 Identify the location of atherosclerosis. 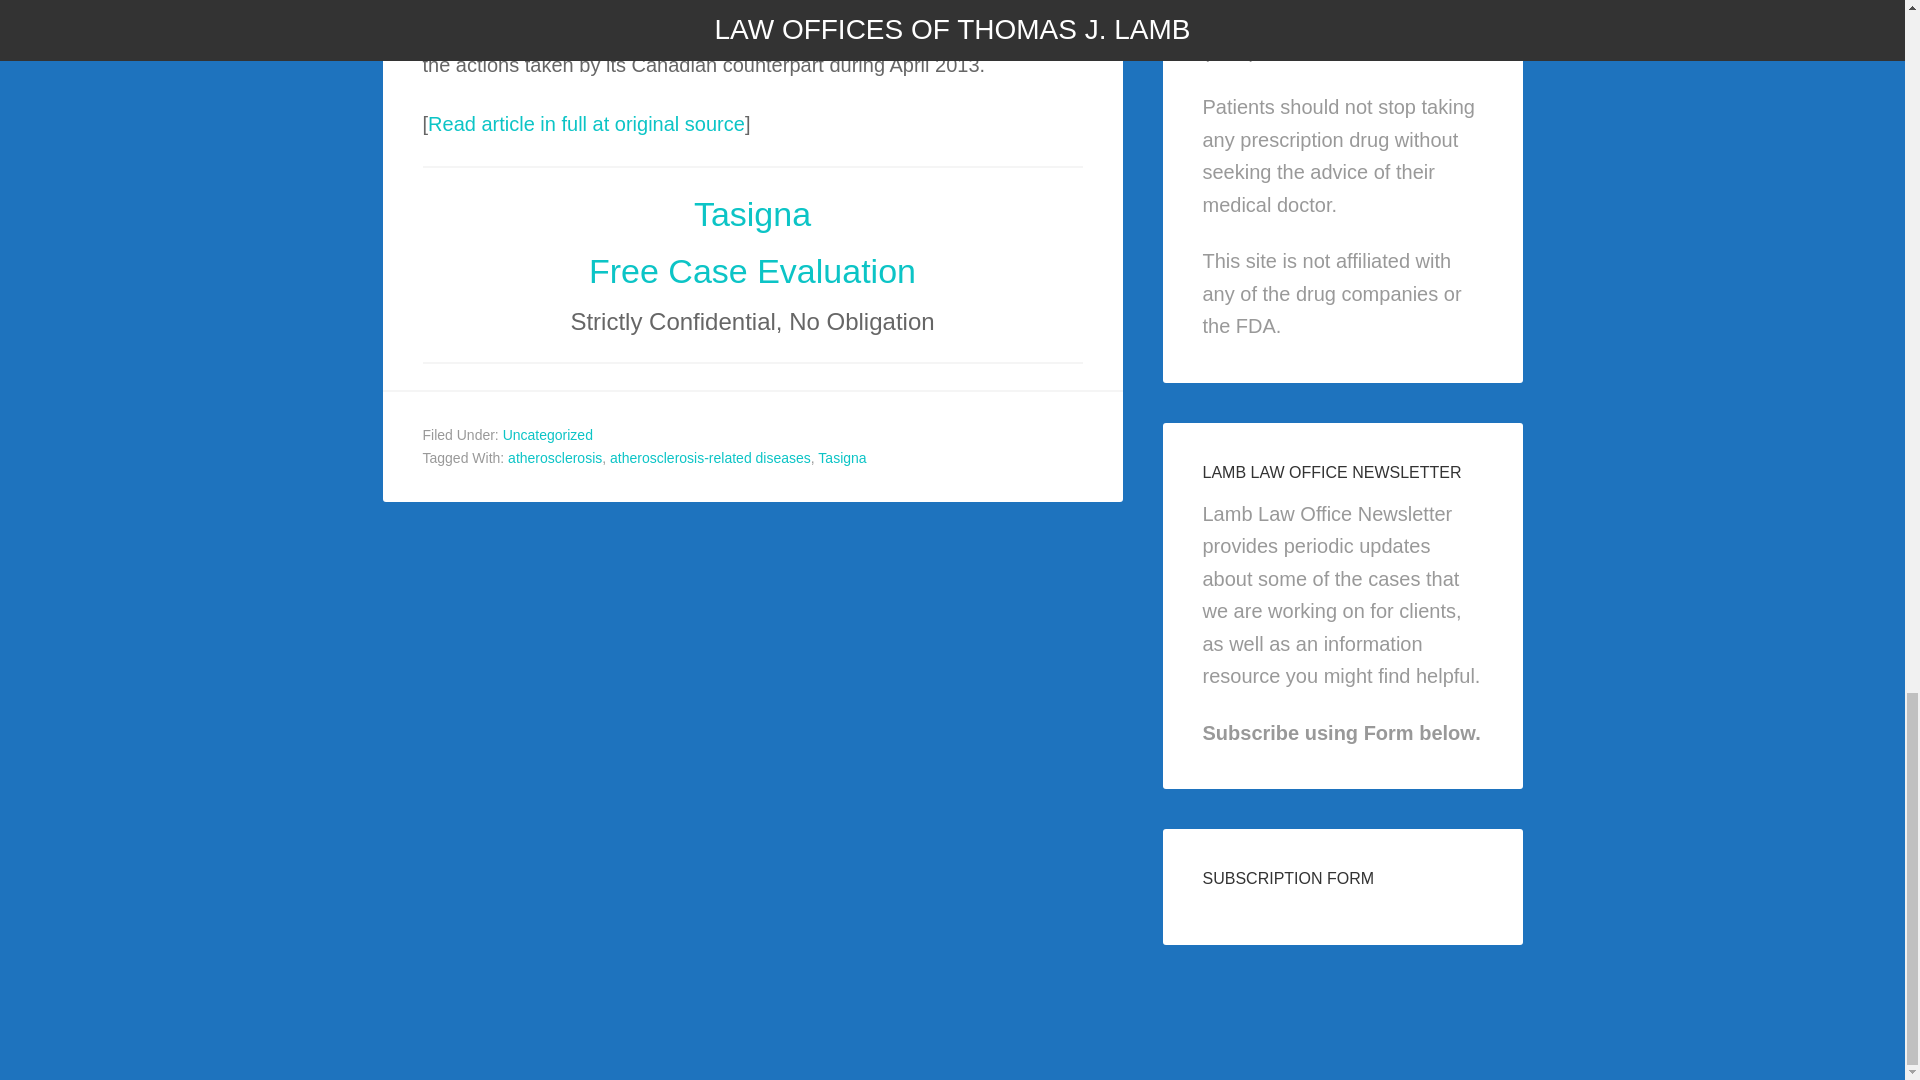
(555, 458).